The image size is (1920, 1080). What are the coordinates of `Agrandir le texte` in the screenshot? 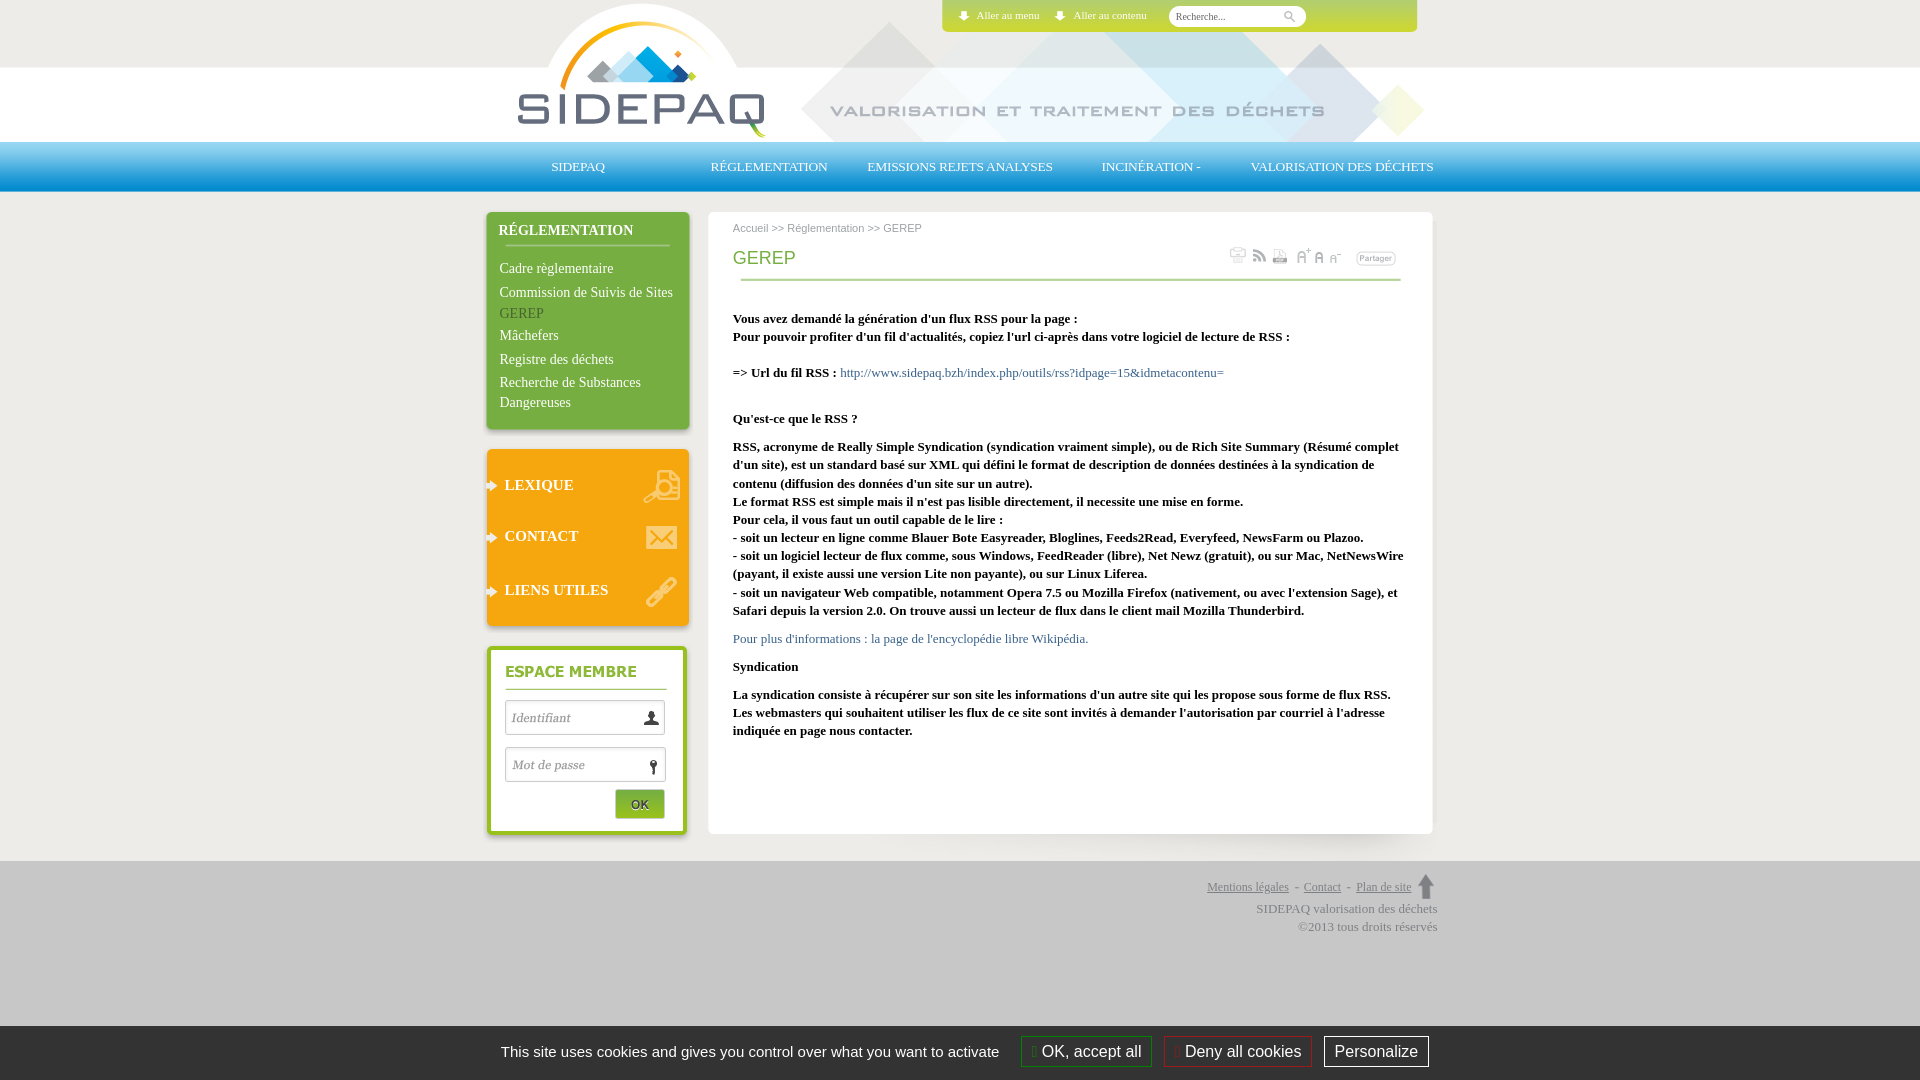 It's located at (1304, 254).